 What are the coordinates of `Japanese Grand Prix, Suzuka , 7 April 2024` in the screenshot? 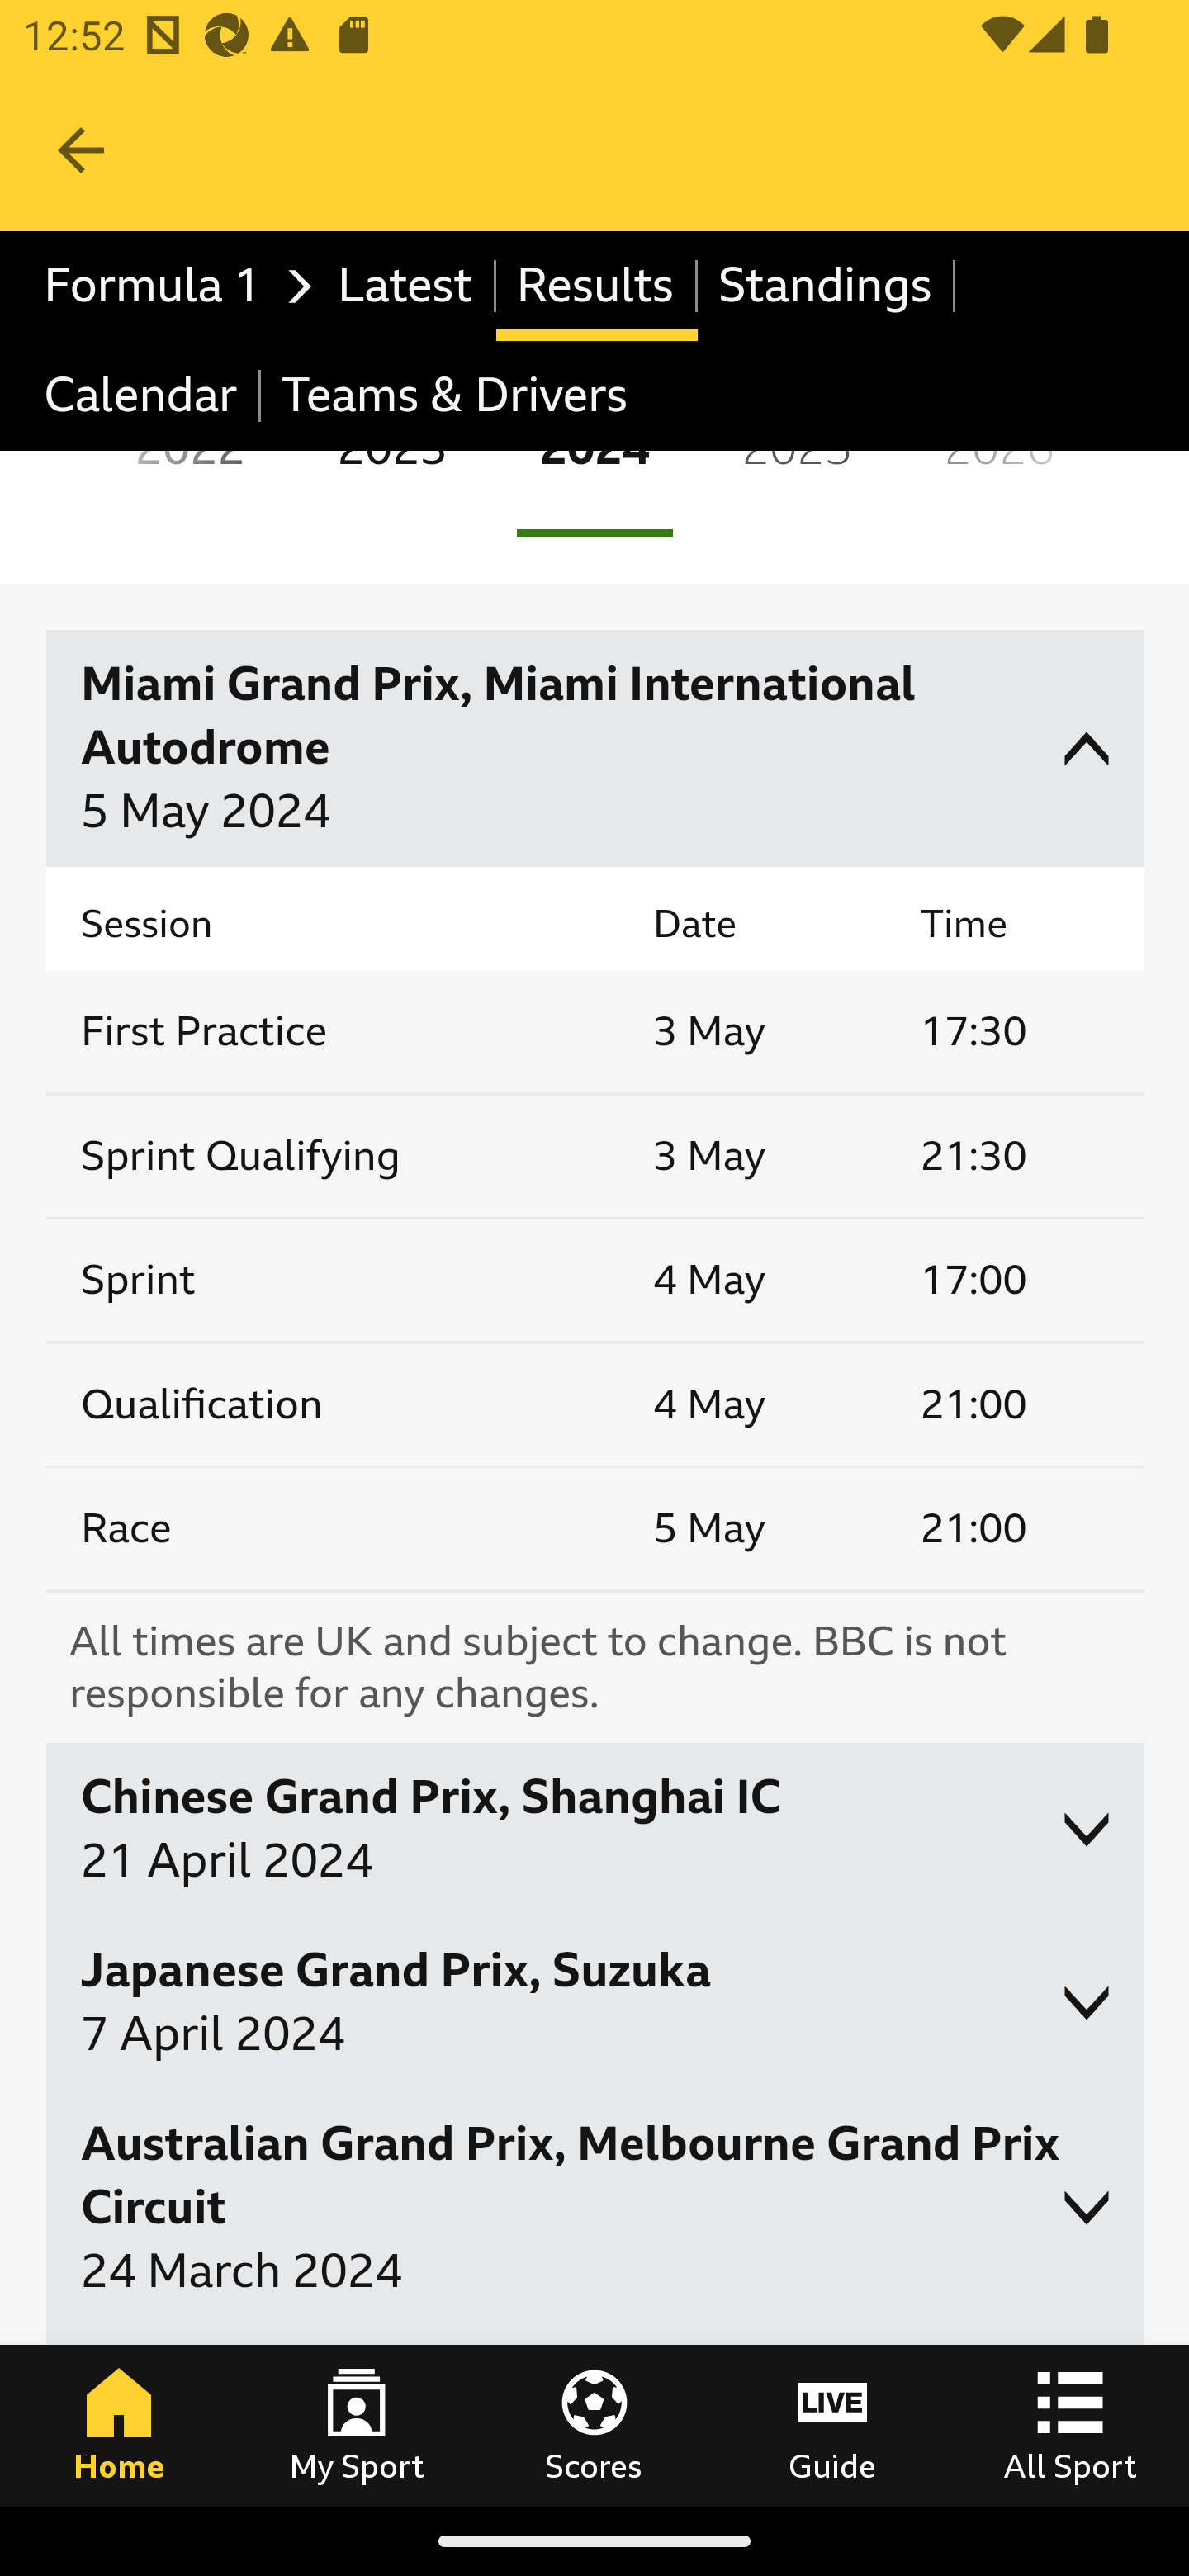 It's located at (596, 2003).